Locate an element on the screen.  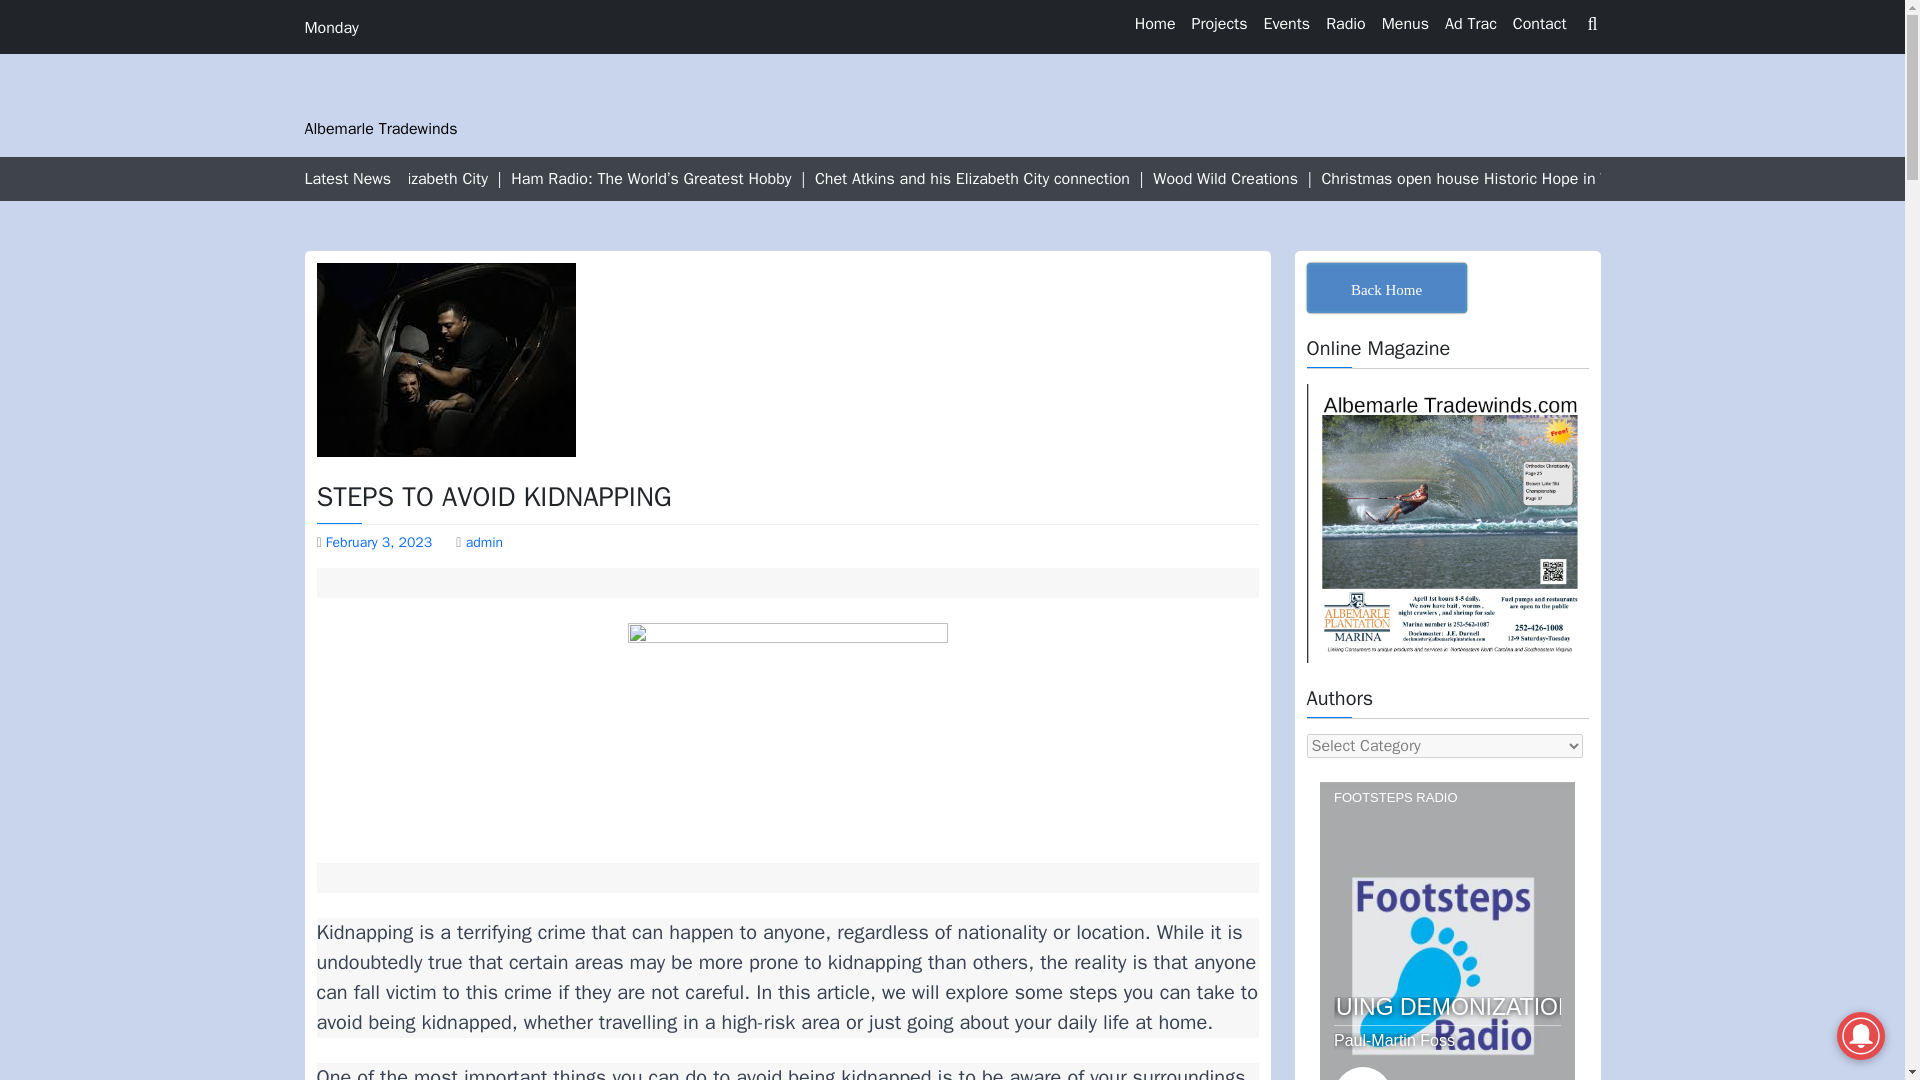
Events is located at coordinates (1286, 24).